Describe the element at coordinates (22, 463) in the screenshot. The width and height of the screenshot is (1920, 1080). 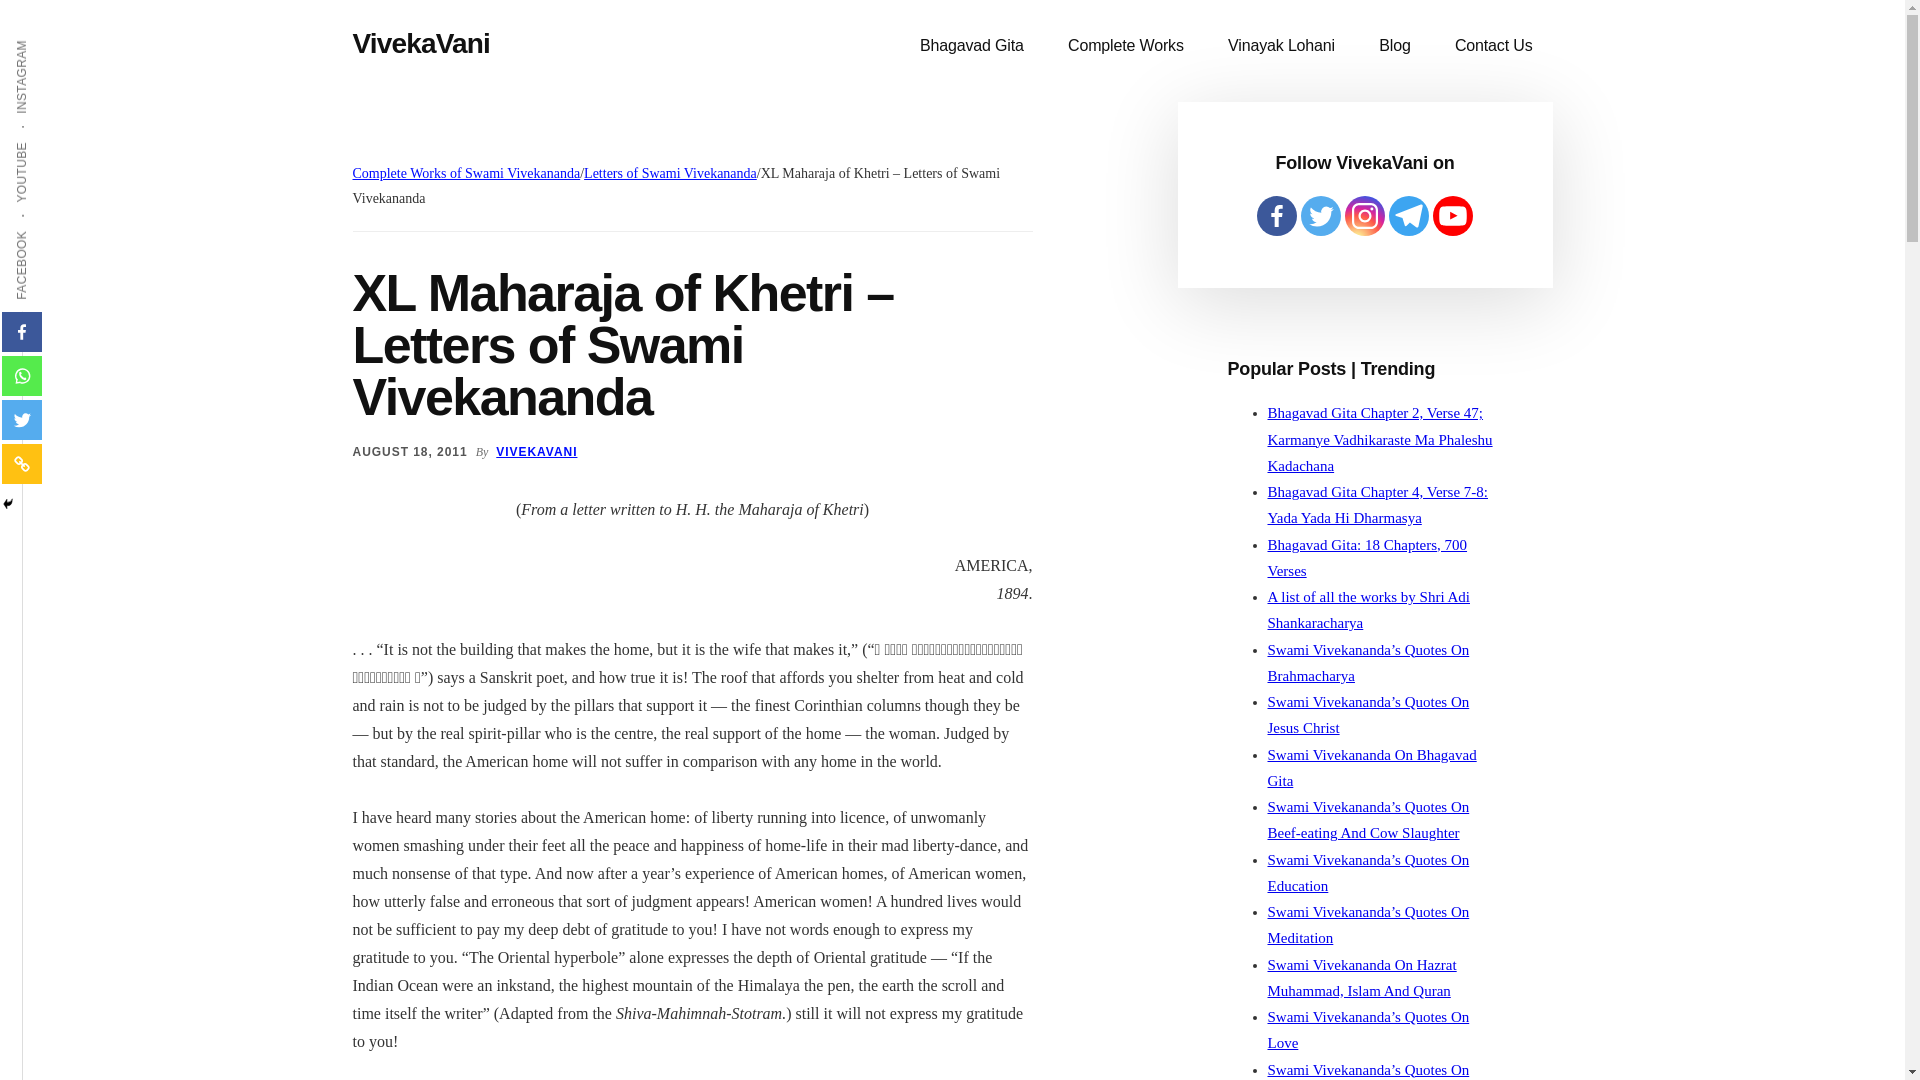
I see `Copy Link` at that location.